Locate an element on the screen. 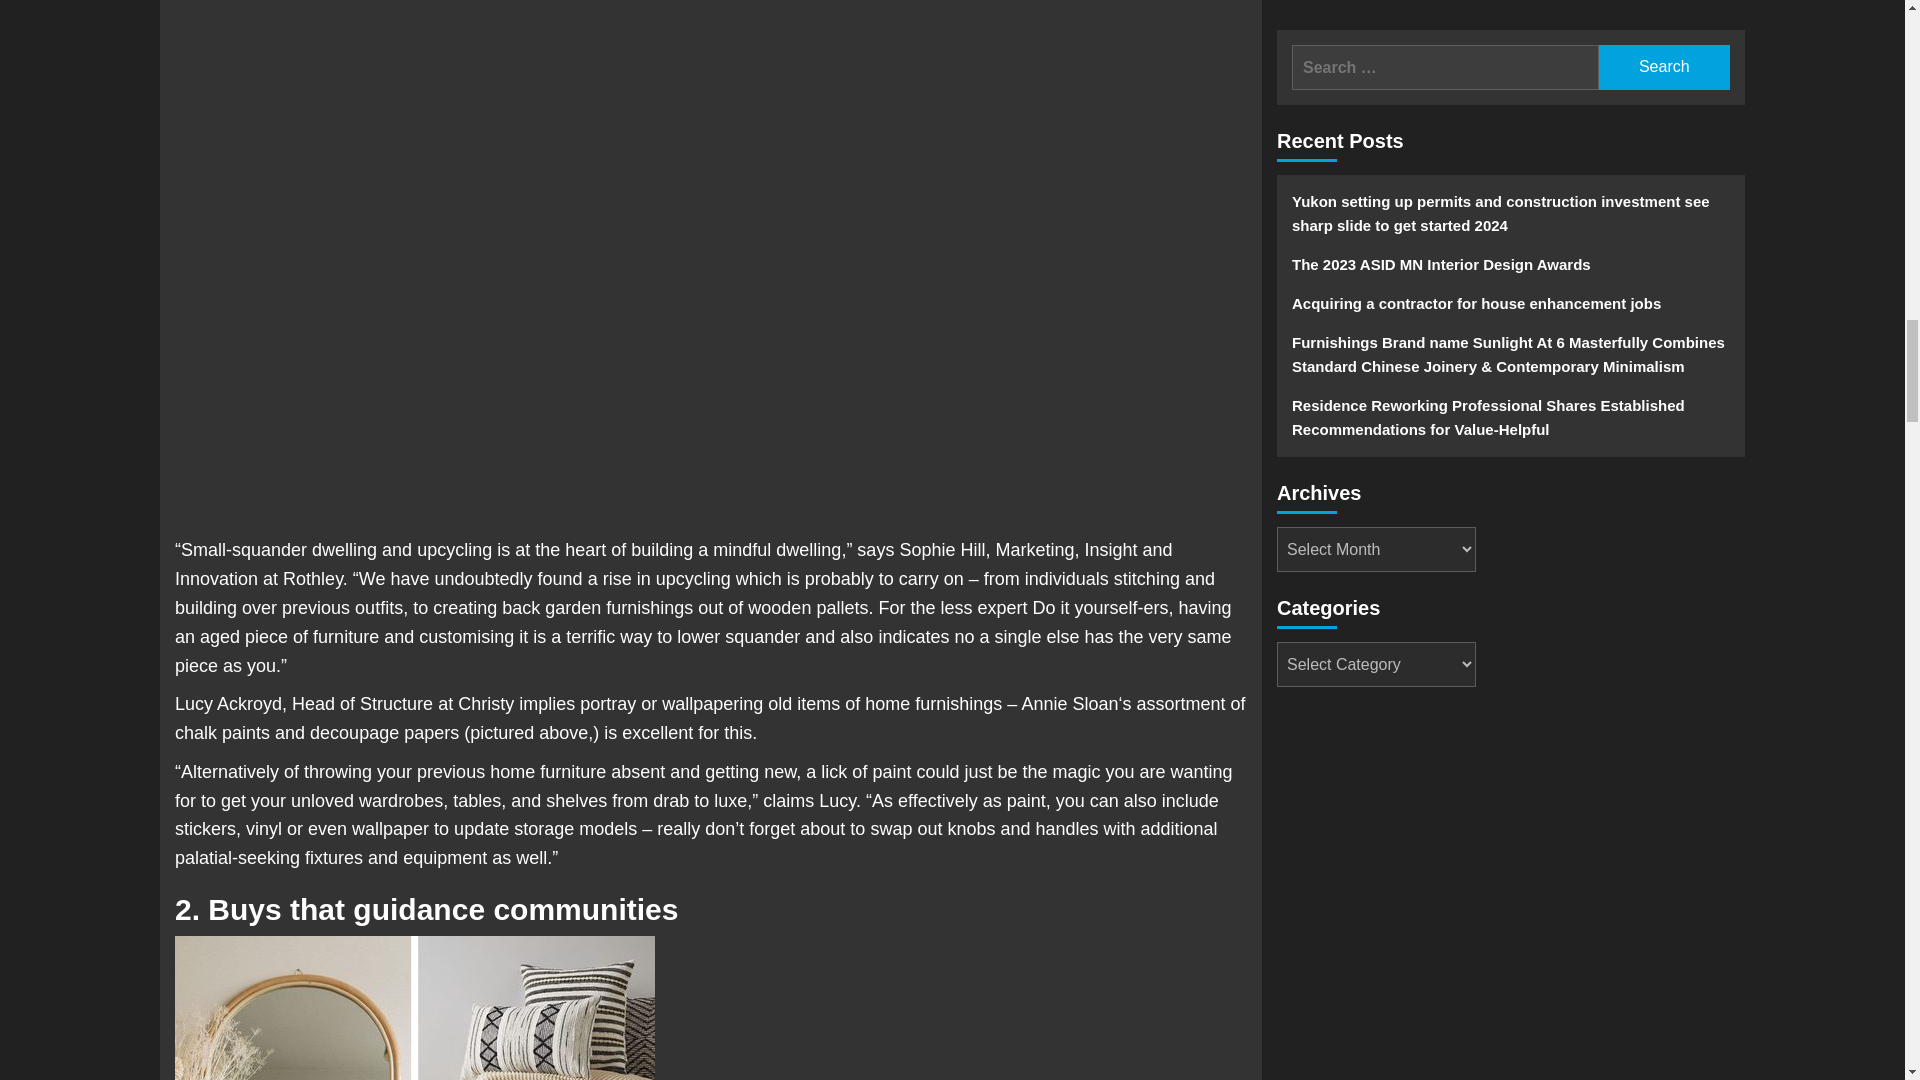  Sustainable home design is located at coordinates (414, 1008).